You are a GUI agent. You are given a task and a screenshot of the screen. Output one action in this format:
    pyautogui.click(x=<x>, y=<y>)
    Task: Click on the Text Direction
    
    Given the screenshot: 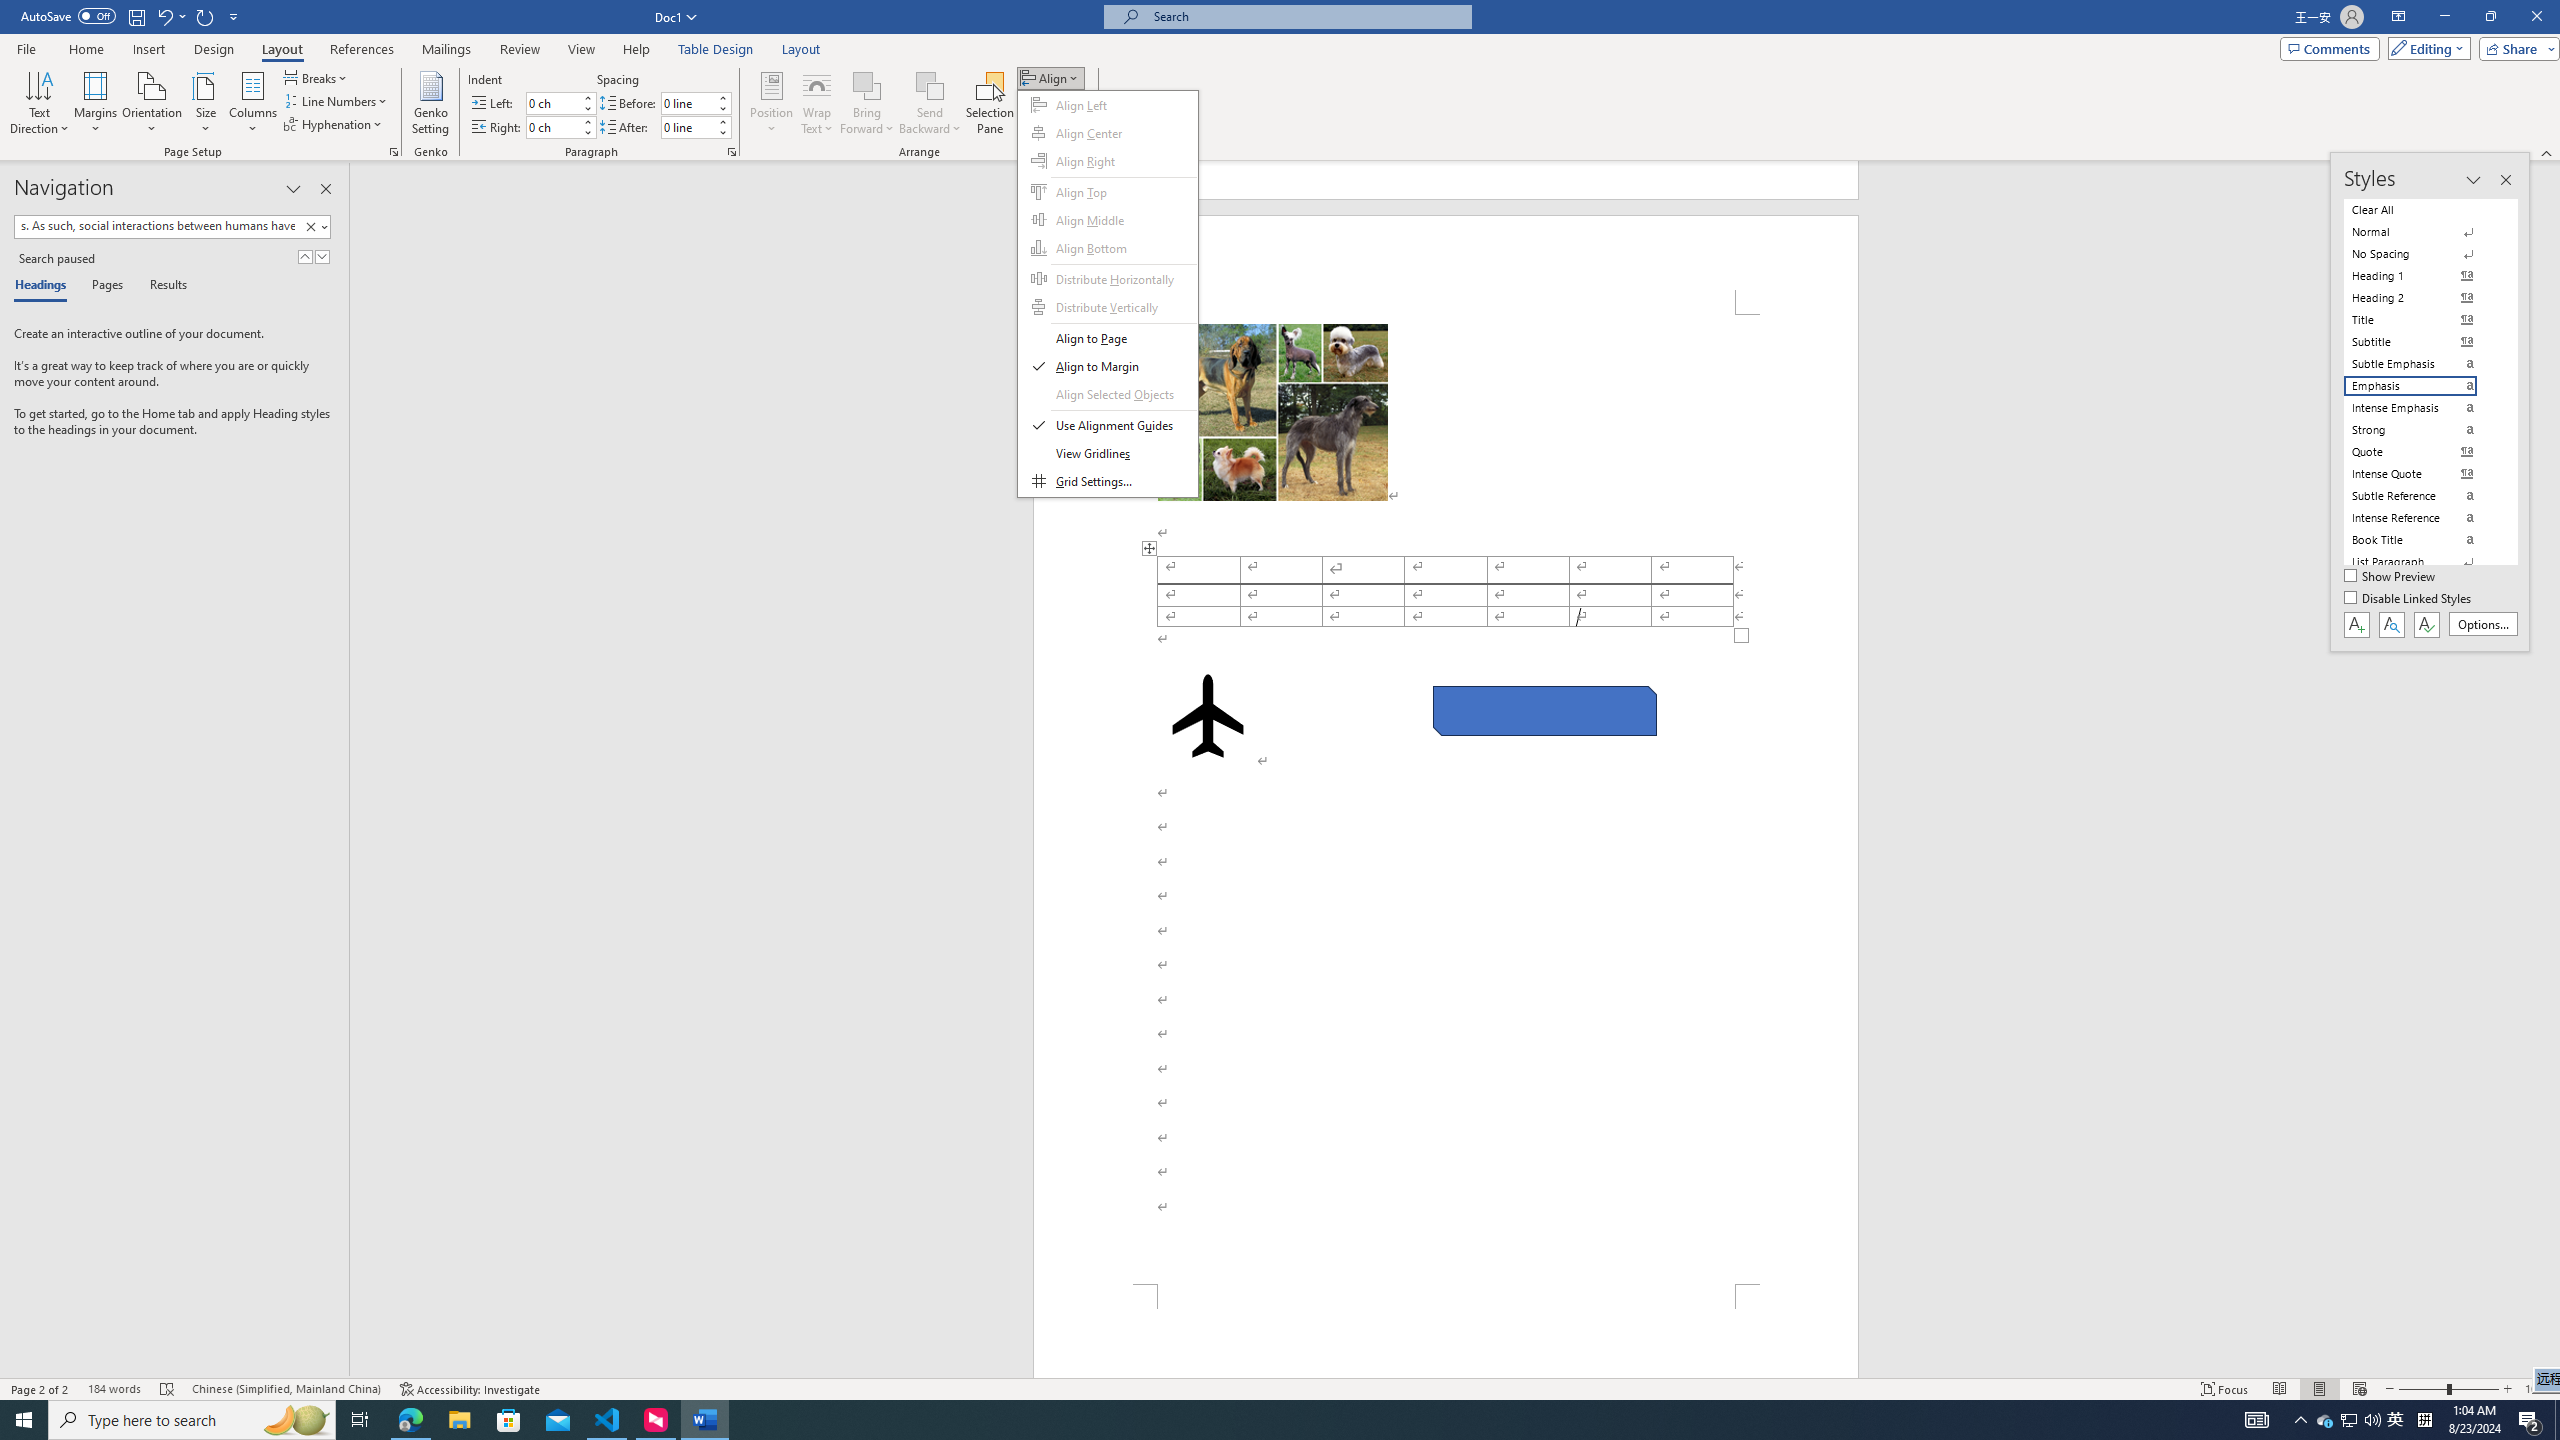 What is the action you would take?
    pyautogui.click(x=39, y=103)
    